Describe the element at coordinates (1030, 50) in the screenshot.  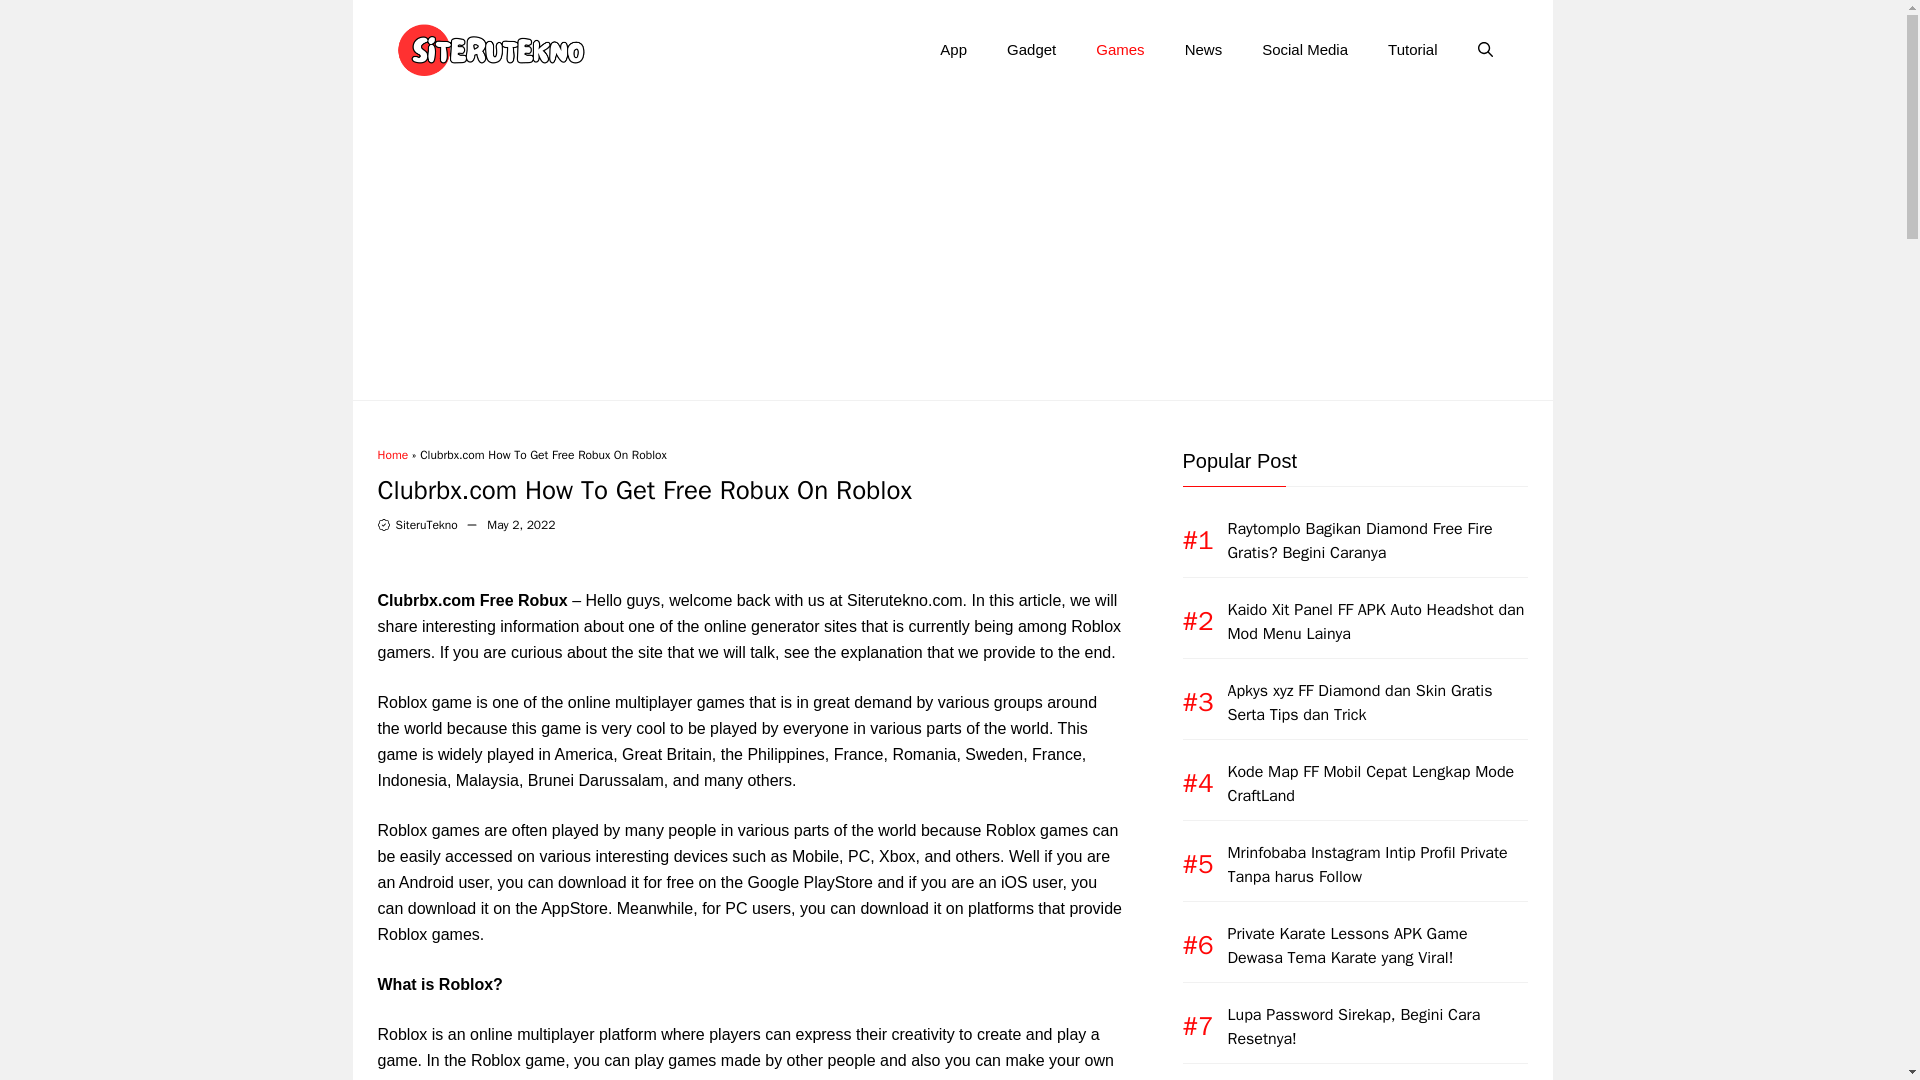
I see `Gadget` at that location.